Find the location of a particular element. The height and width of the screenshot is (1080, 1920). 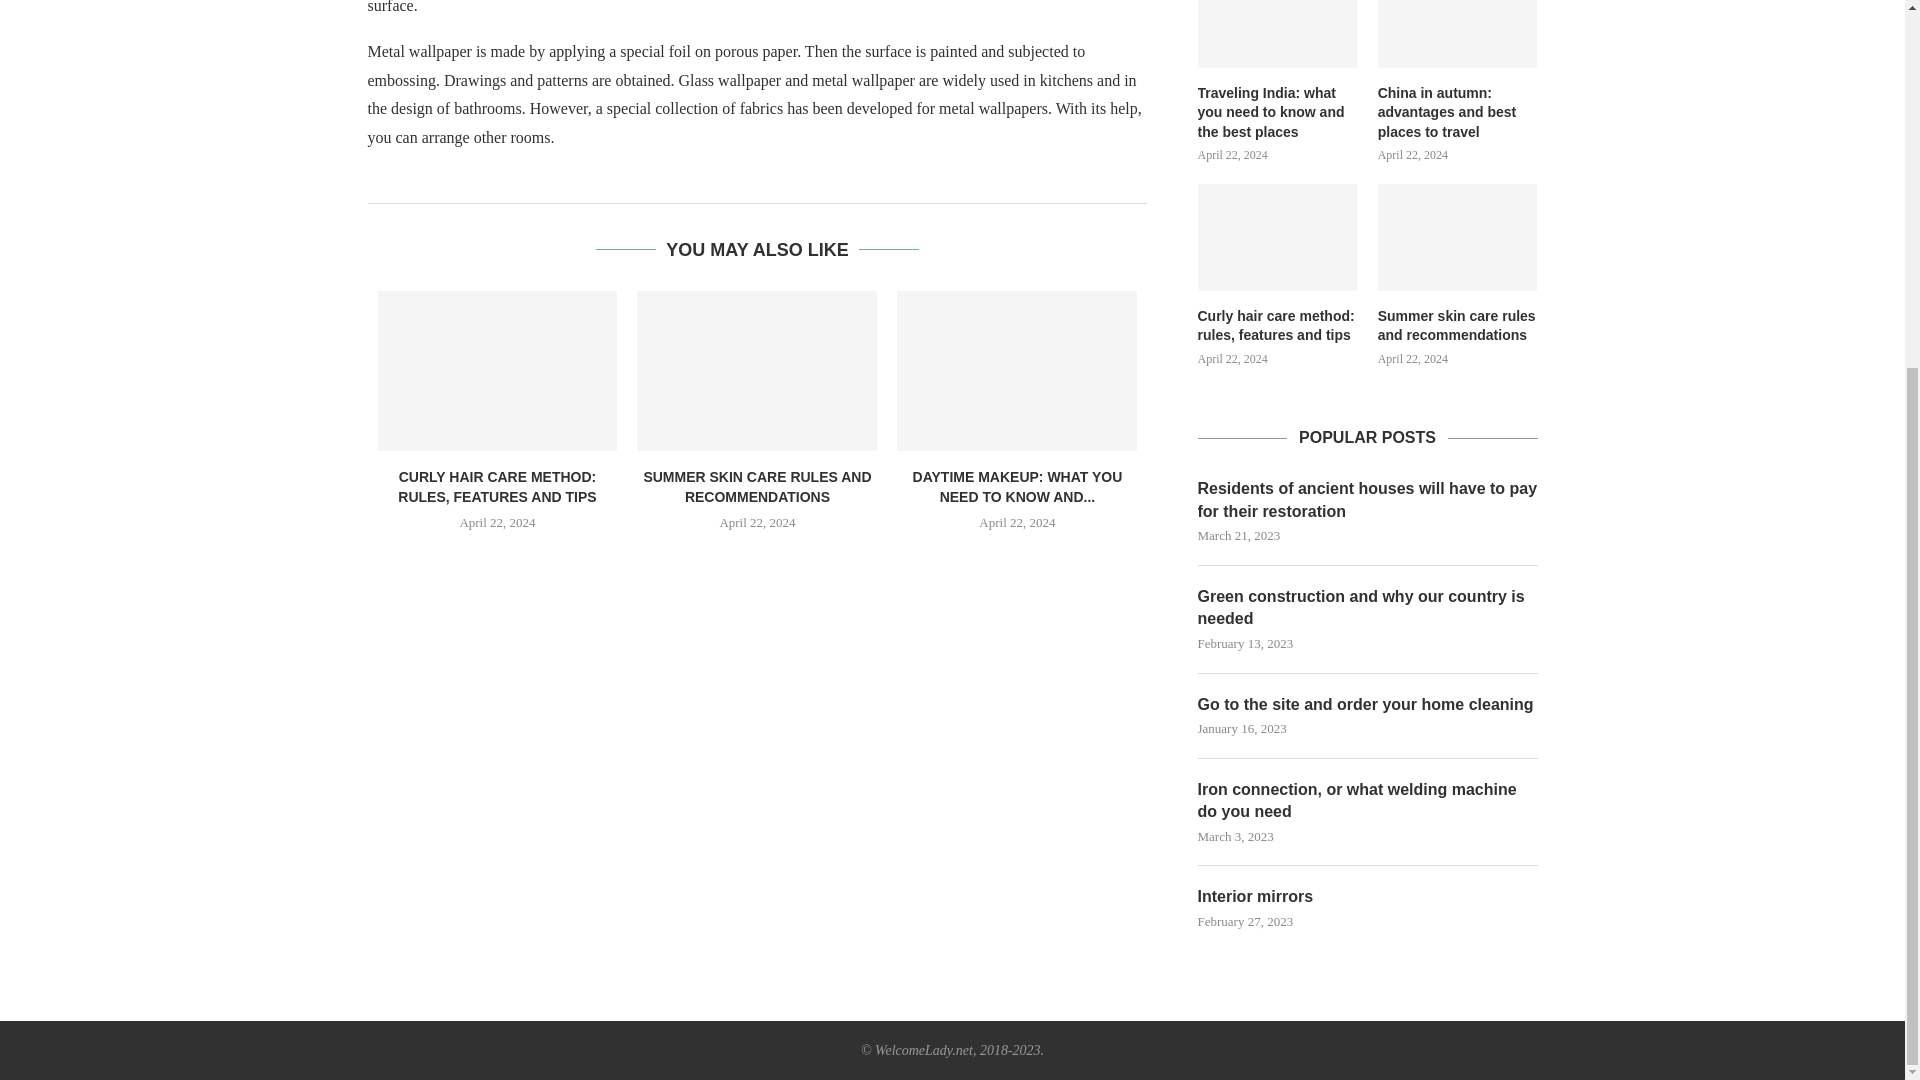

Summer skin care rules and recommendations is located at coordinates (757, 370).